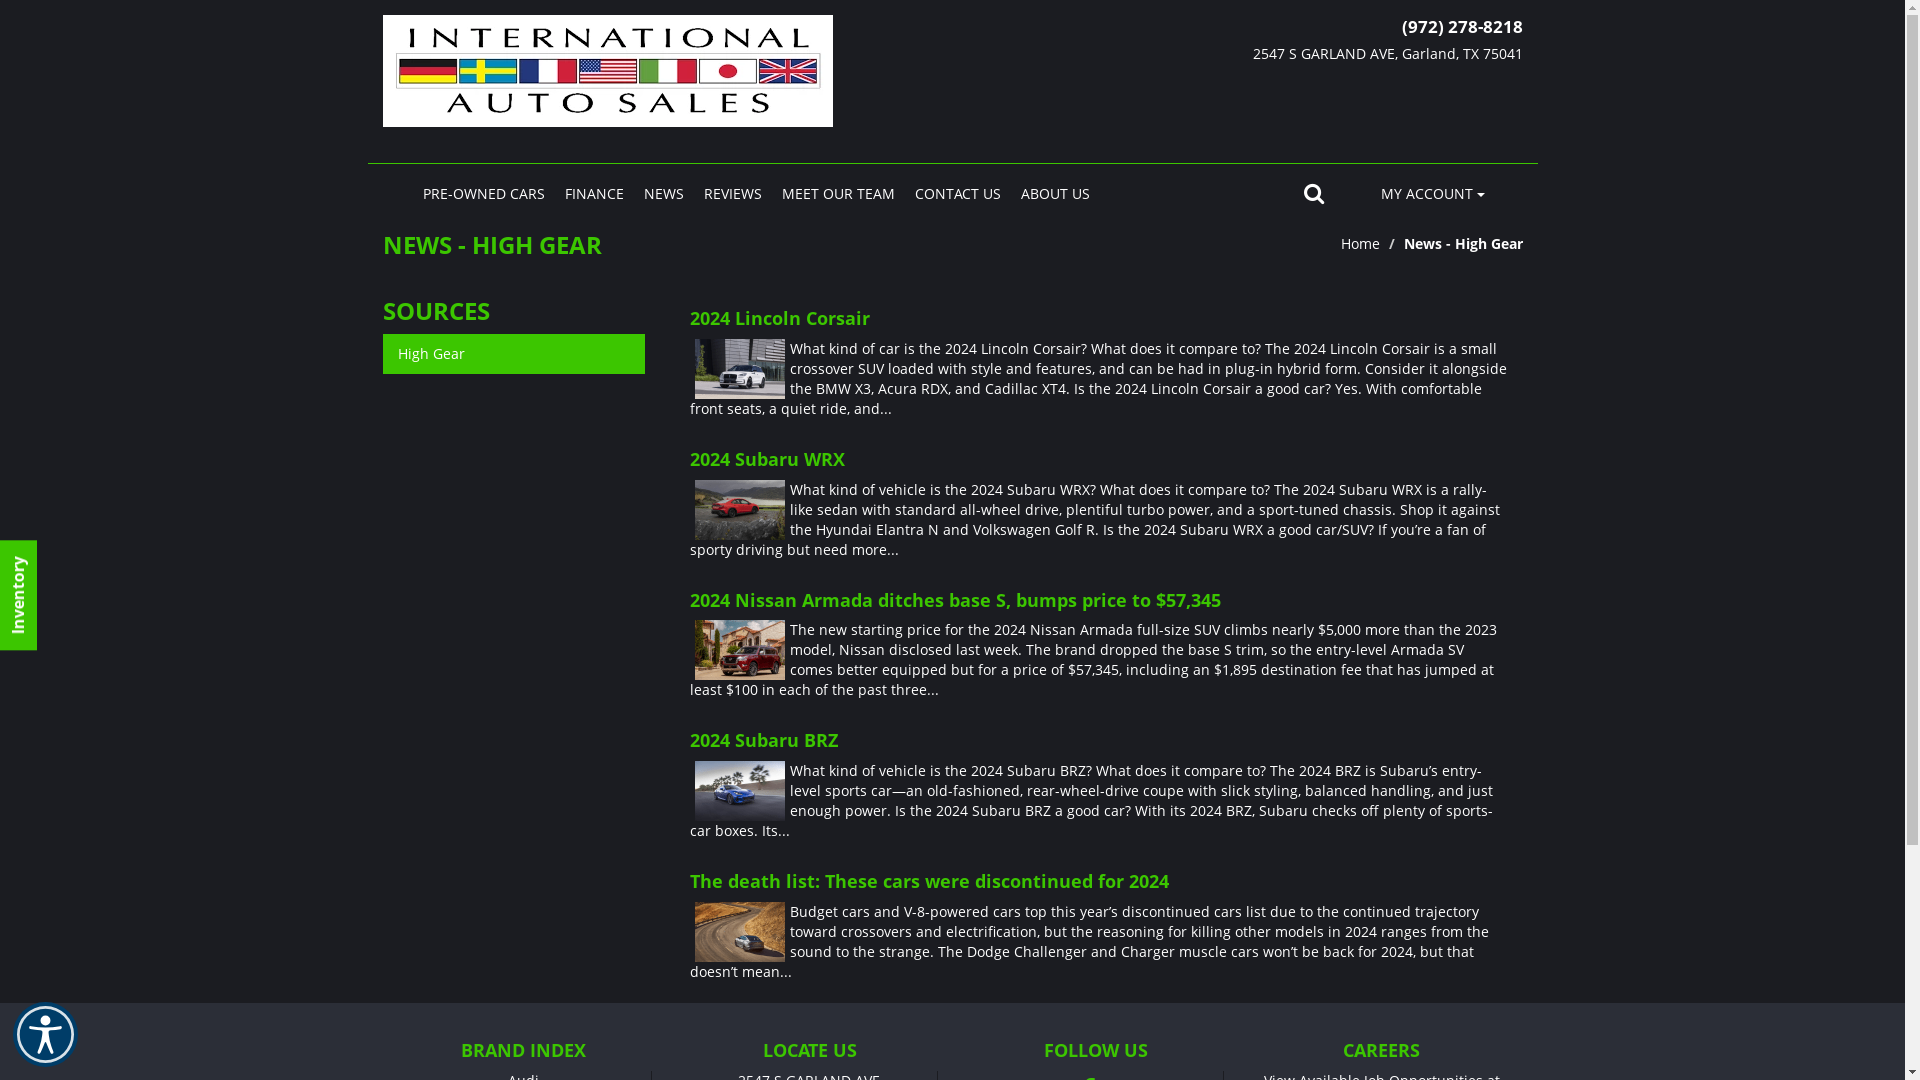 This screenshot has height=1080, width=1920. Describe the element at coordinates (514, 354) in the screenshot. I see `High Gear` at that location.